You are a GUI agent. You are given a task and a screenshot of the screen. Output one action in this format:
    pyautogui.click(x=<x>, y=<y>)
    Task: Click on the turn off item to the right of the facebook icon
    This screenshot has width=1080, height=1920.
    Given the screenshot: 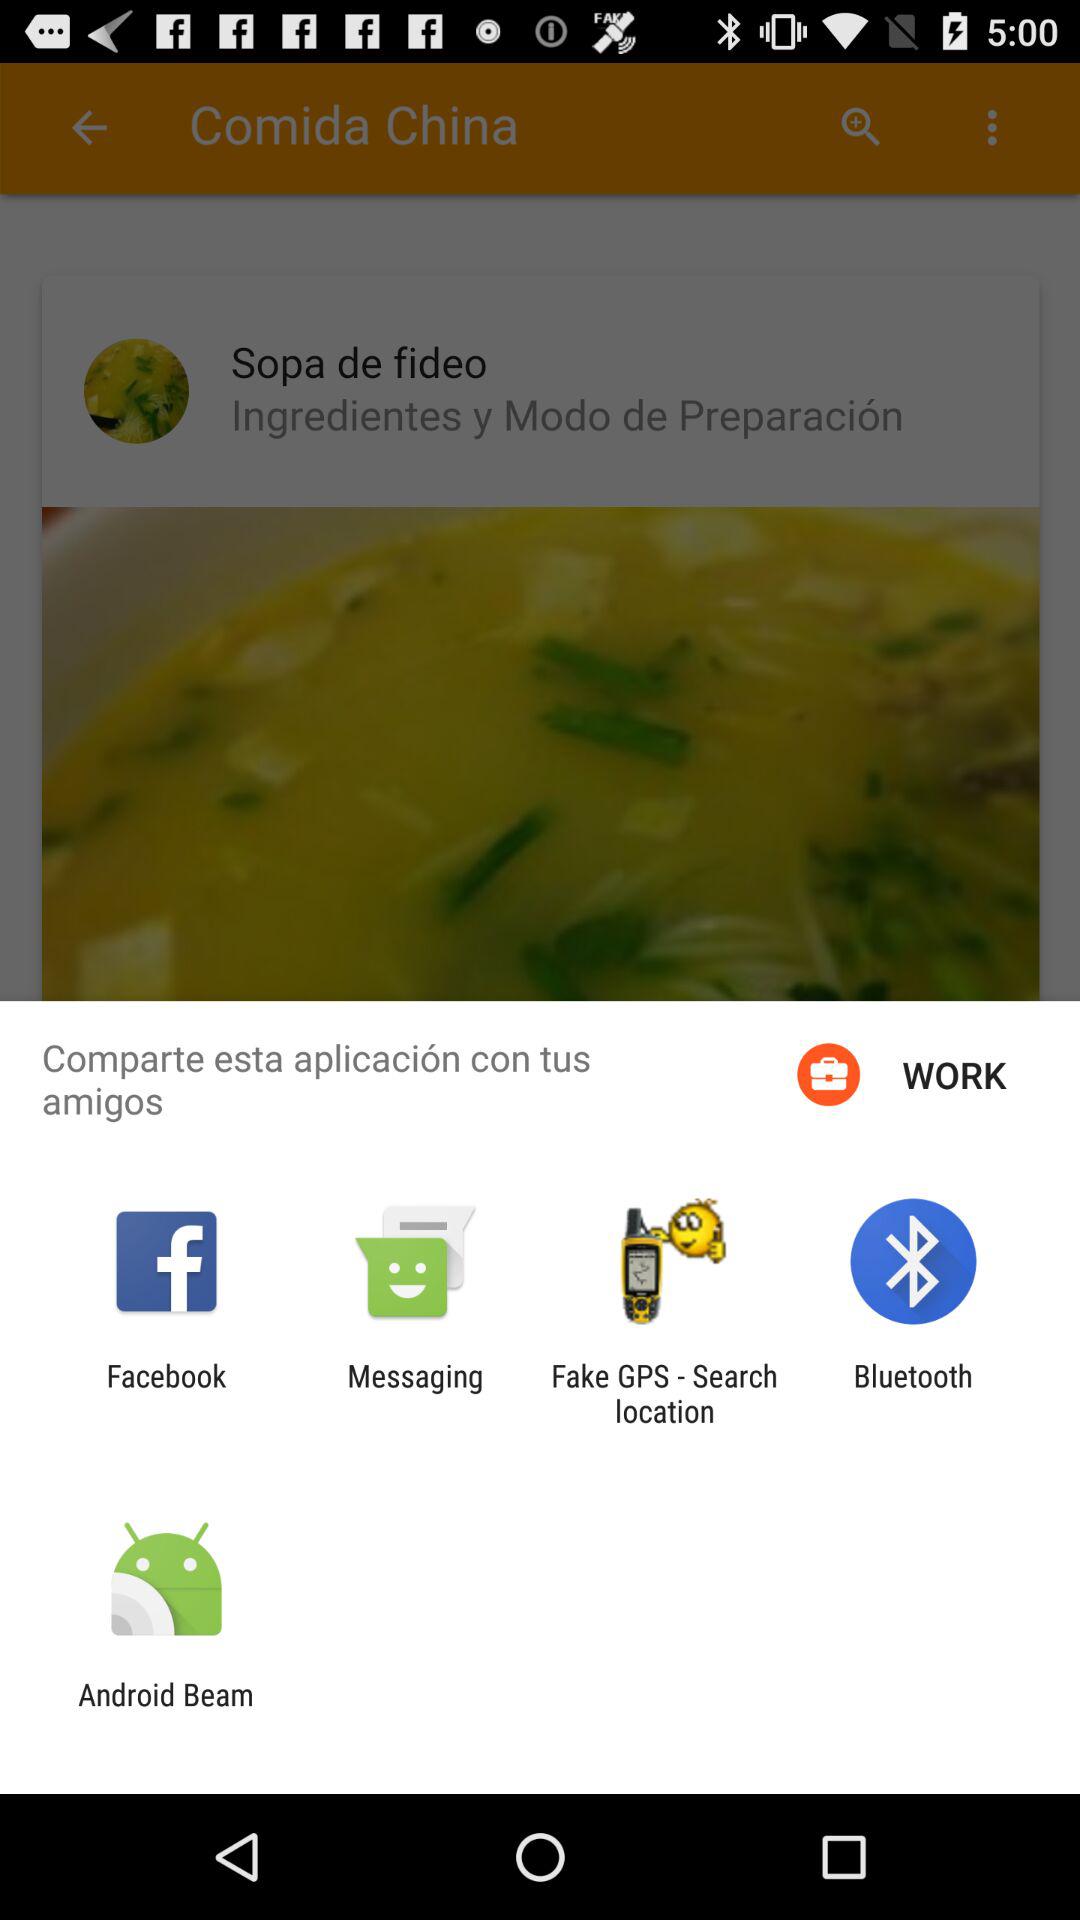 What is the action you would take?
    pyautogui.click(x=415, y=1393)
    